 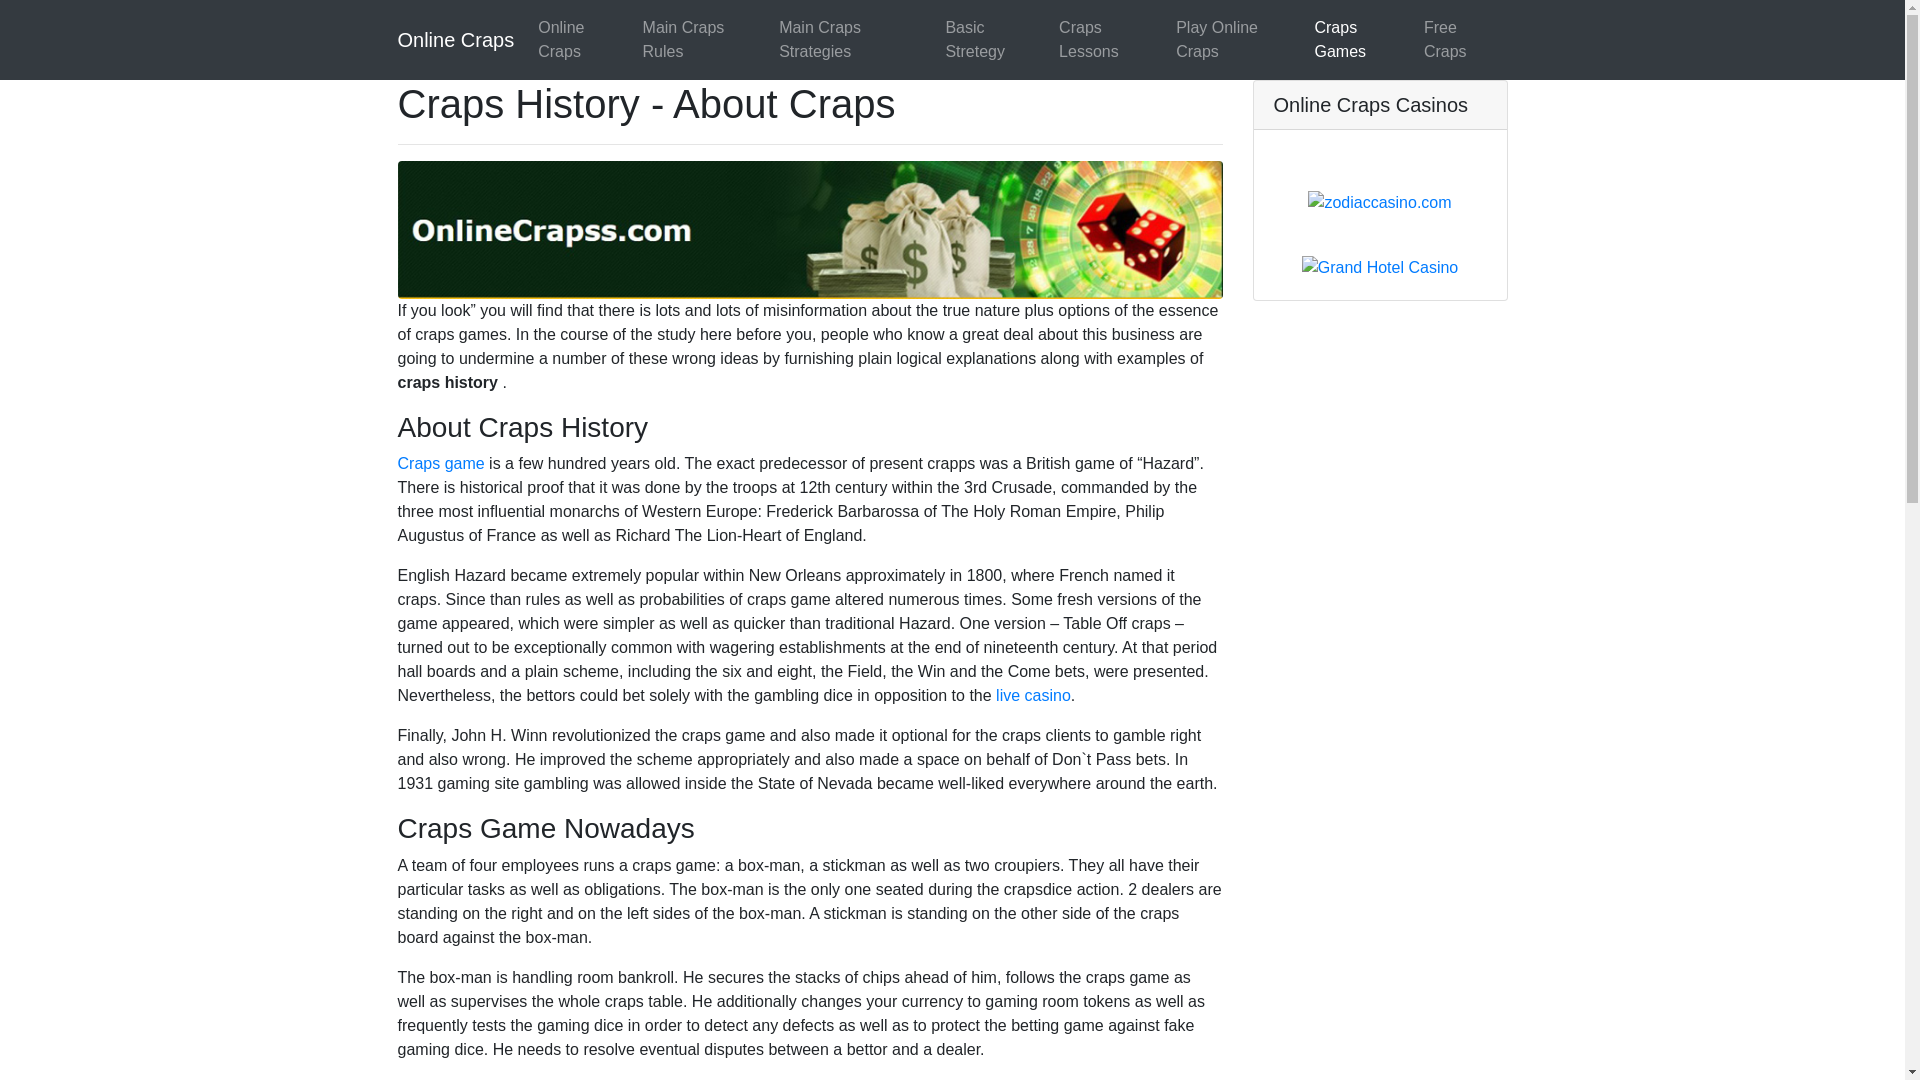 I want to click on Basic Stretegy, so click(x=993, y=40).